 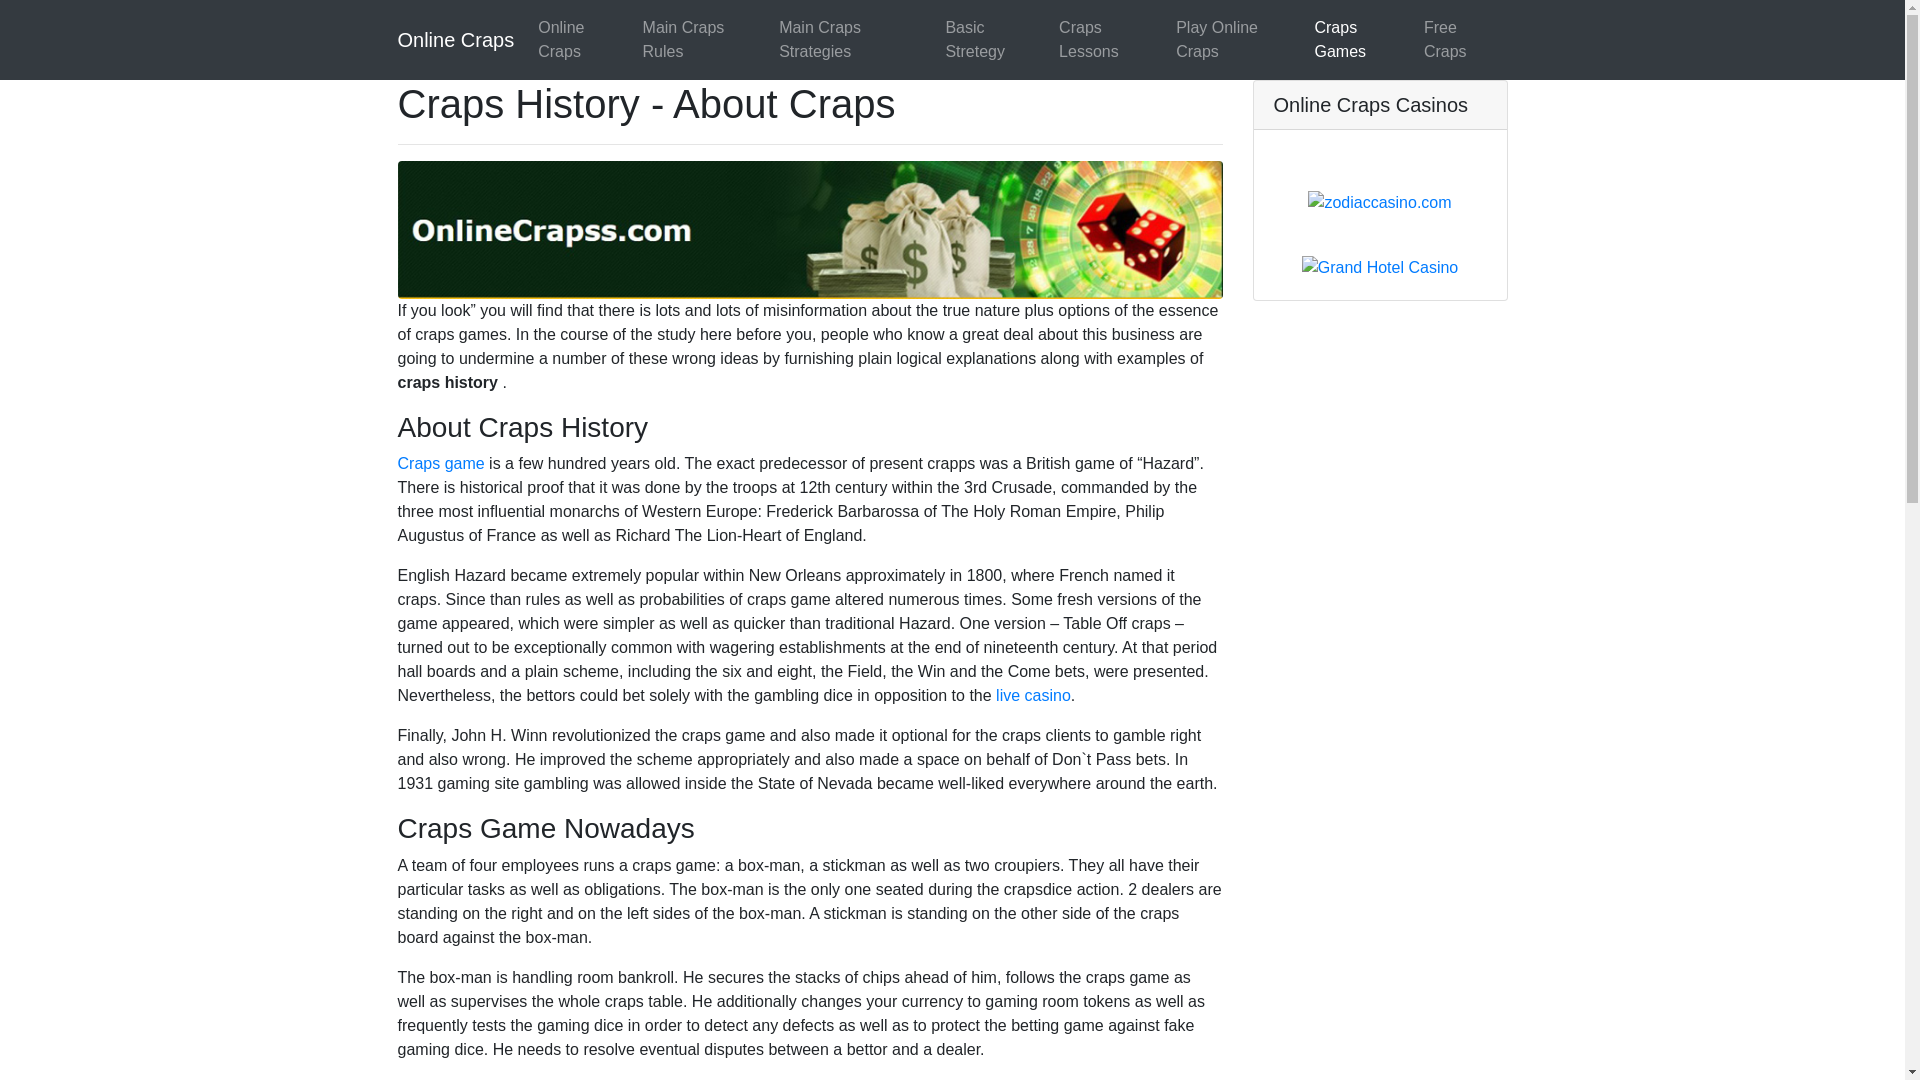 I want to click on Basic Stretegy, so click(x=993, y=40).